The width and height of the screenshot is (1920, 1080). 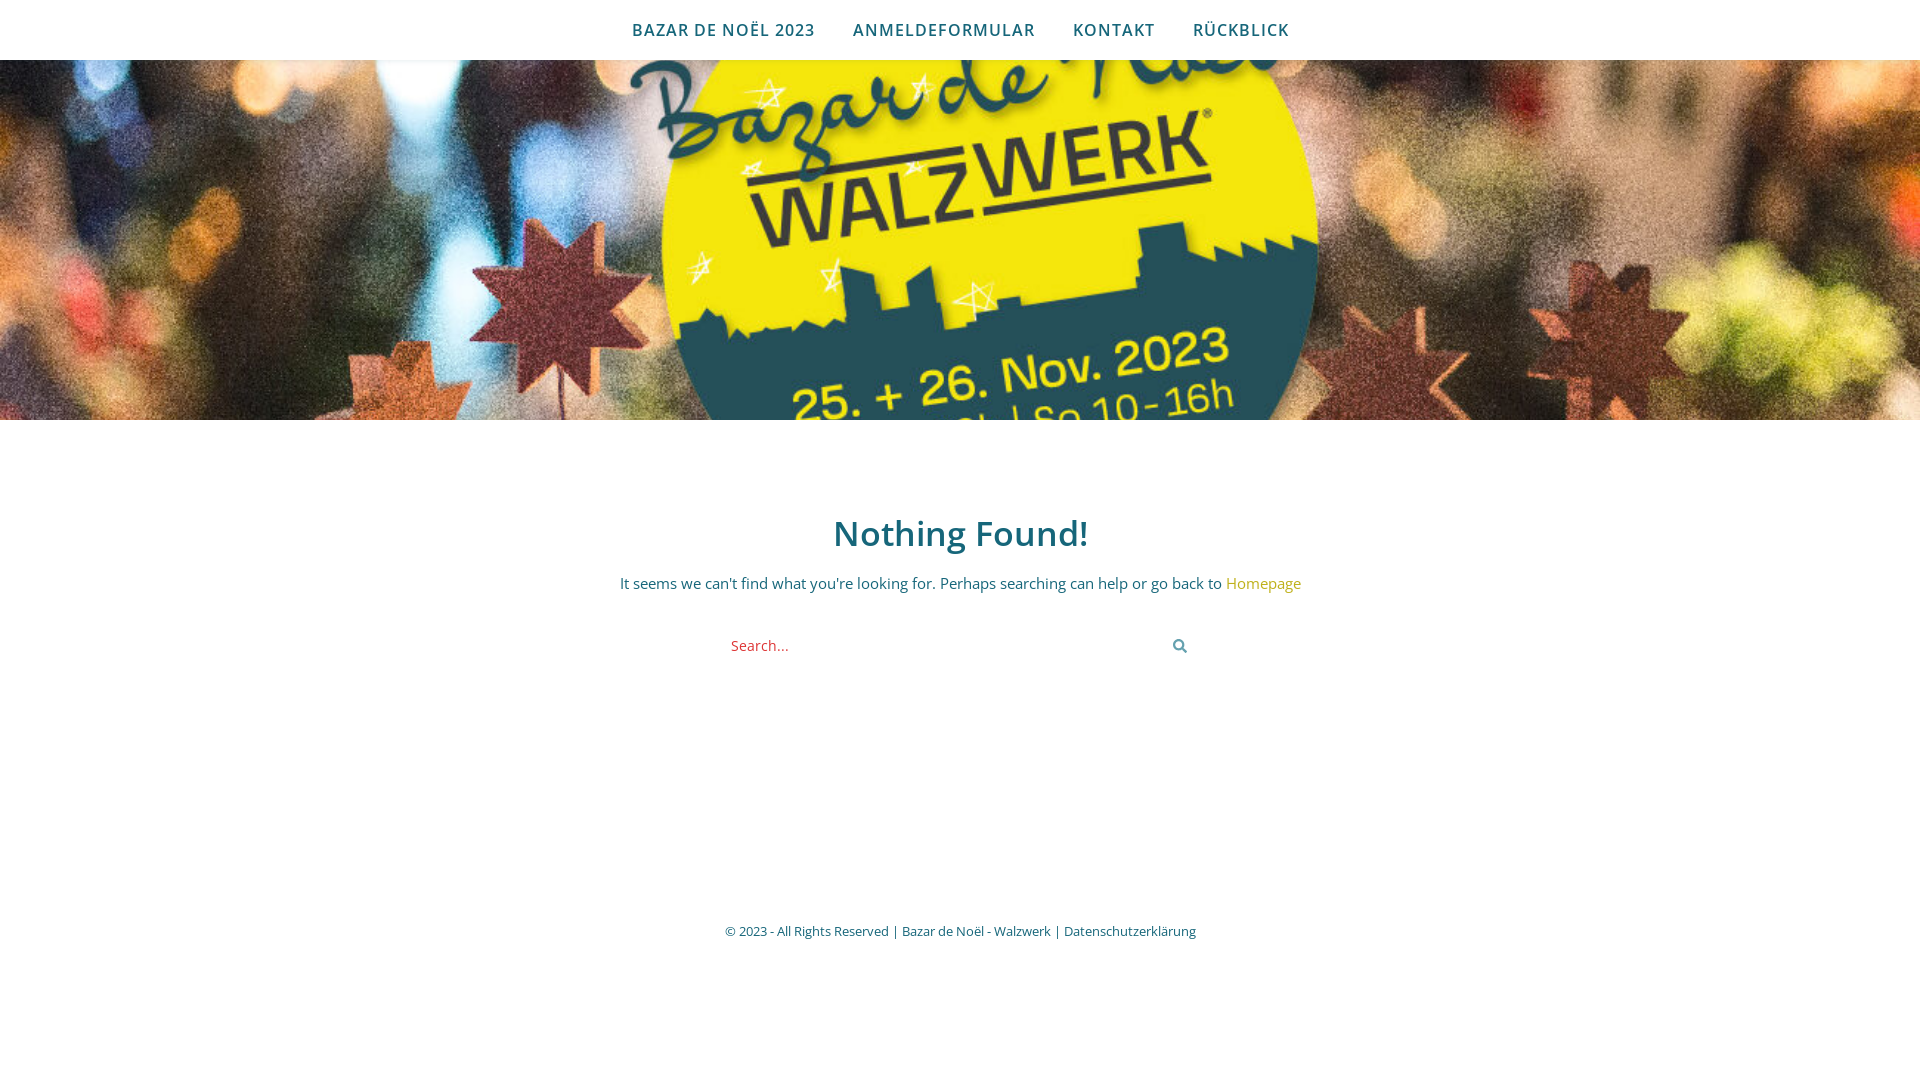 I want to click on st, so click(x=1180, y=646).